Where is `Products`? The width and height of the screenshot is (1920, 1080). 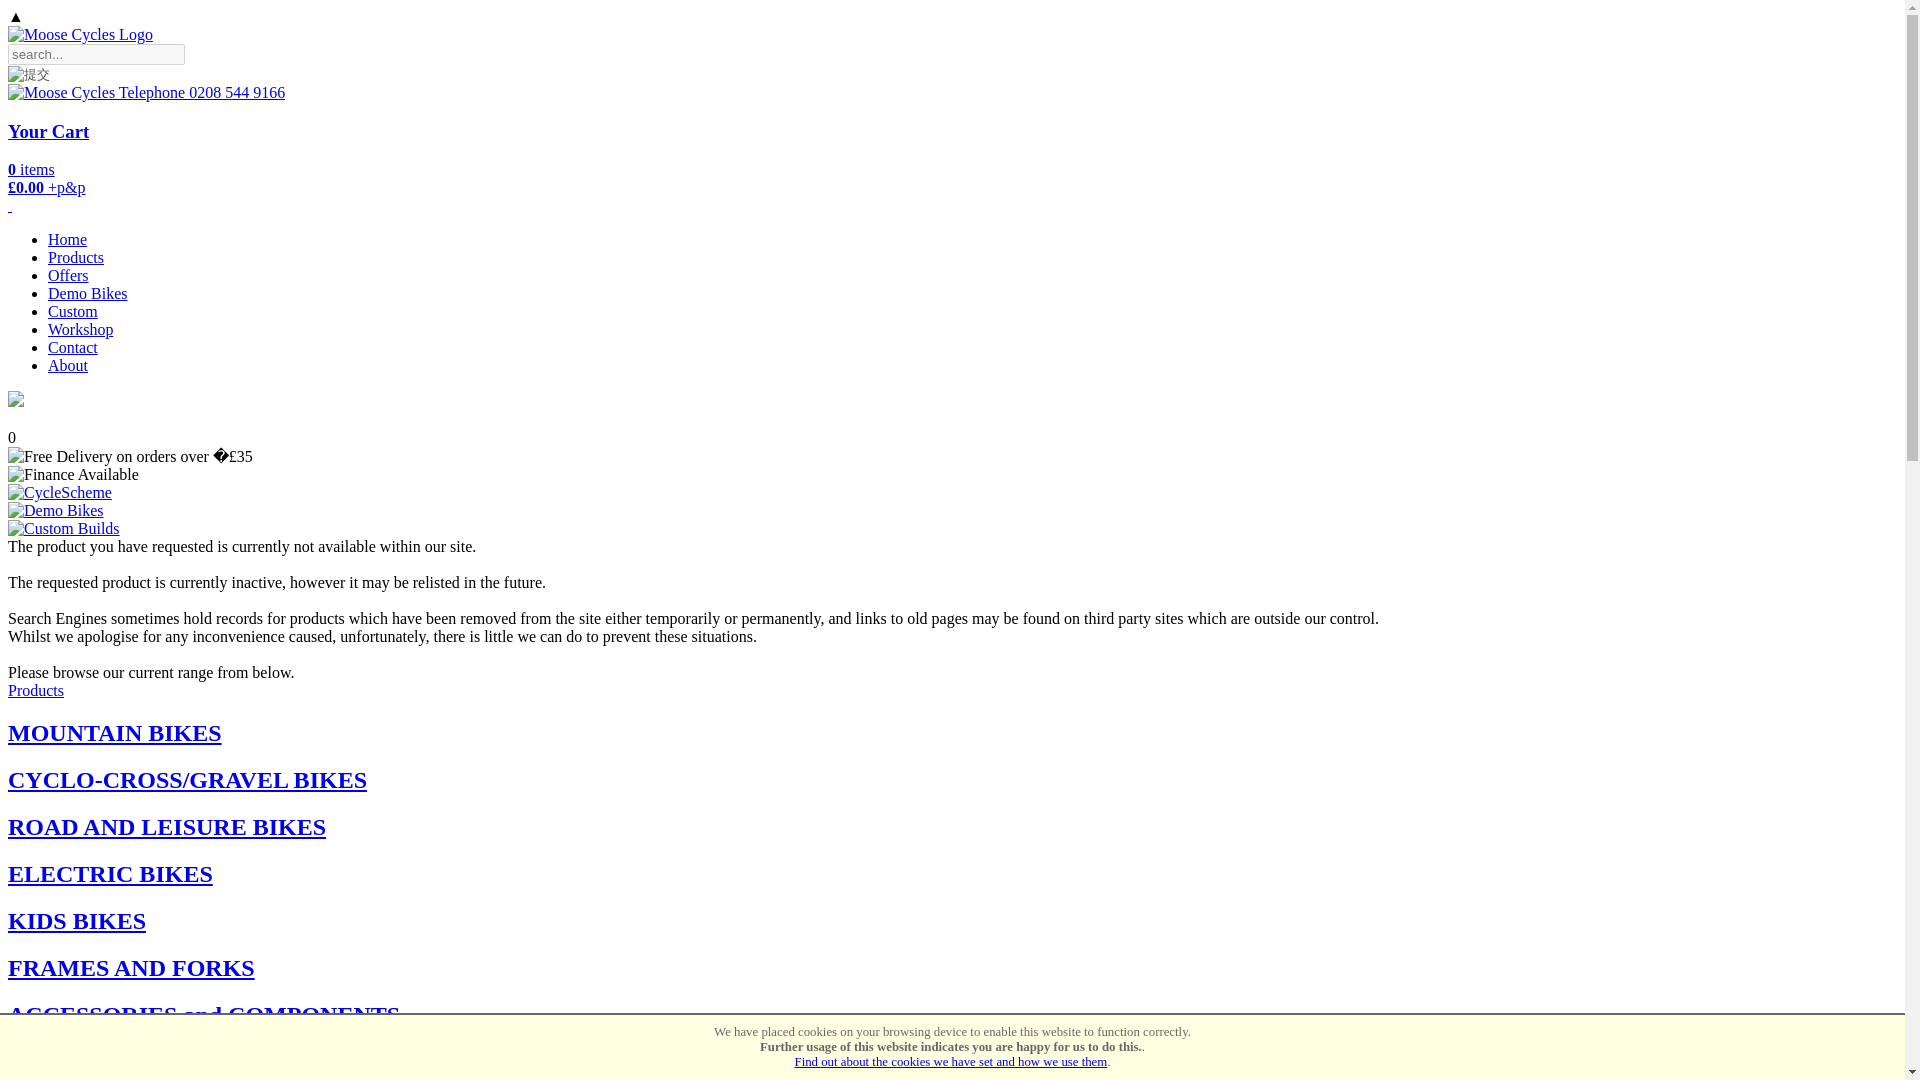
Products is located at coordinates (76, 257).